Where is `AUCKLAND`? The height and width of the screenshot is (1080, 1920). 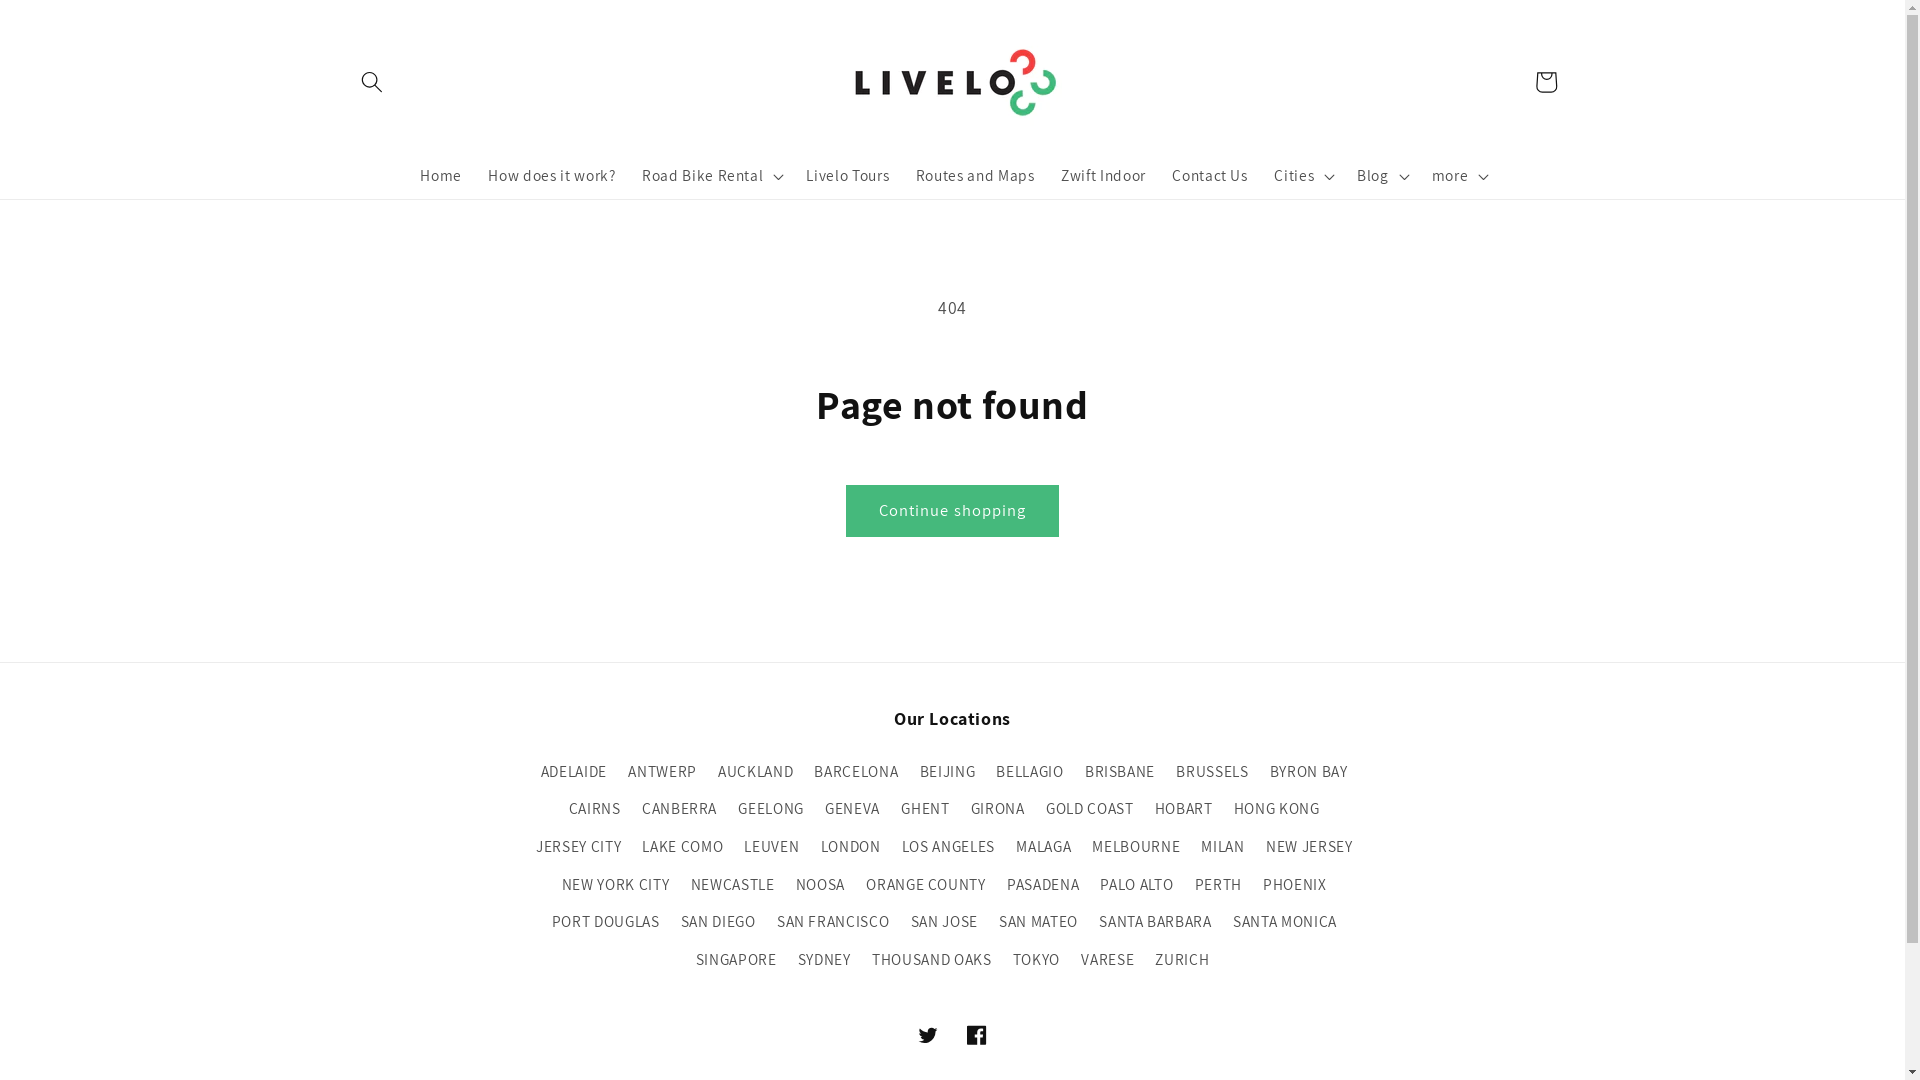 AUCKLAND is located at coordinates (756, 771).